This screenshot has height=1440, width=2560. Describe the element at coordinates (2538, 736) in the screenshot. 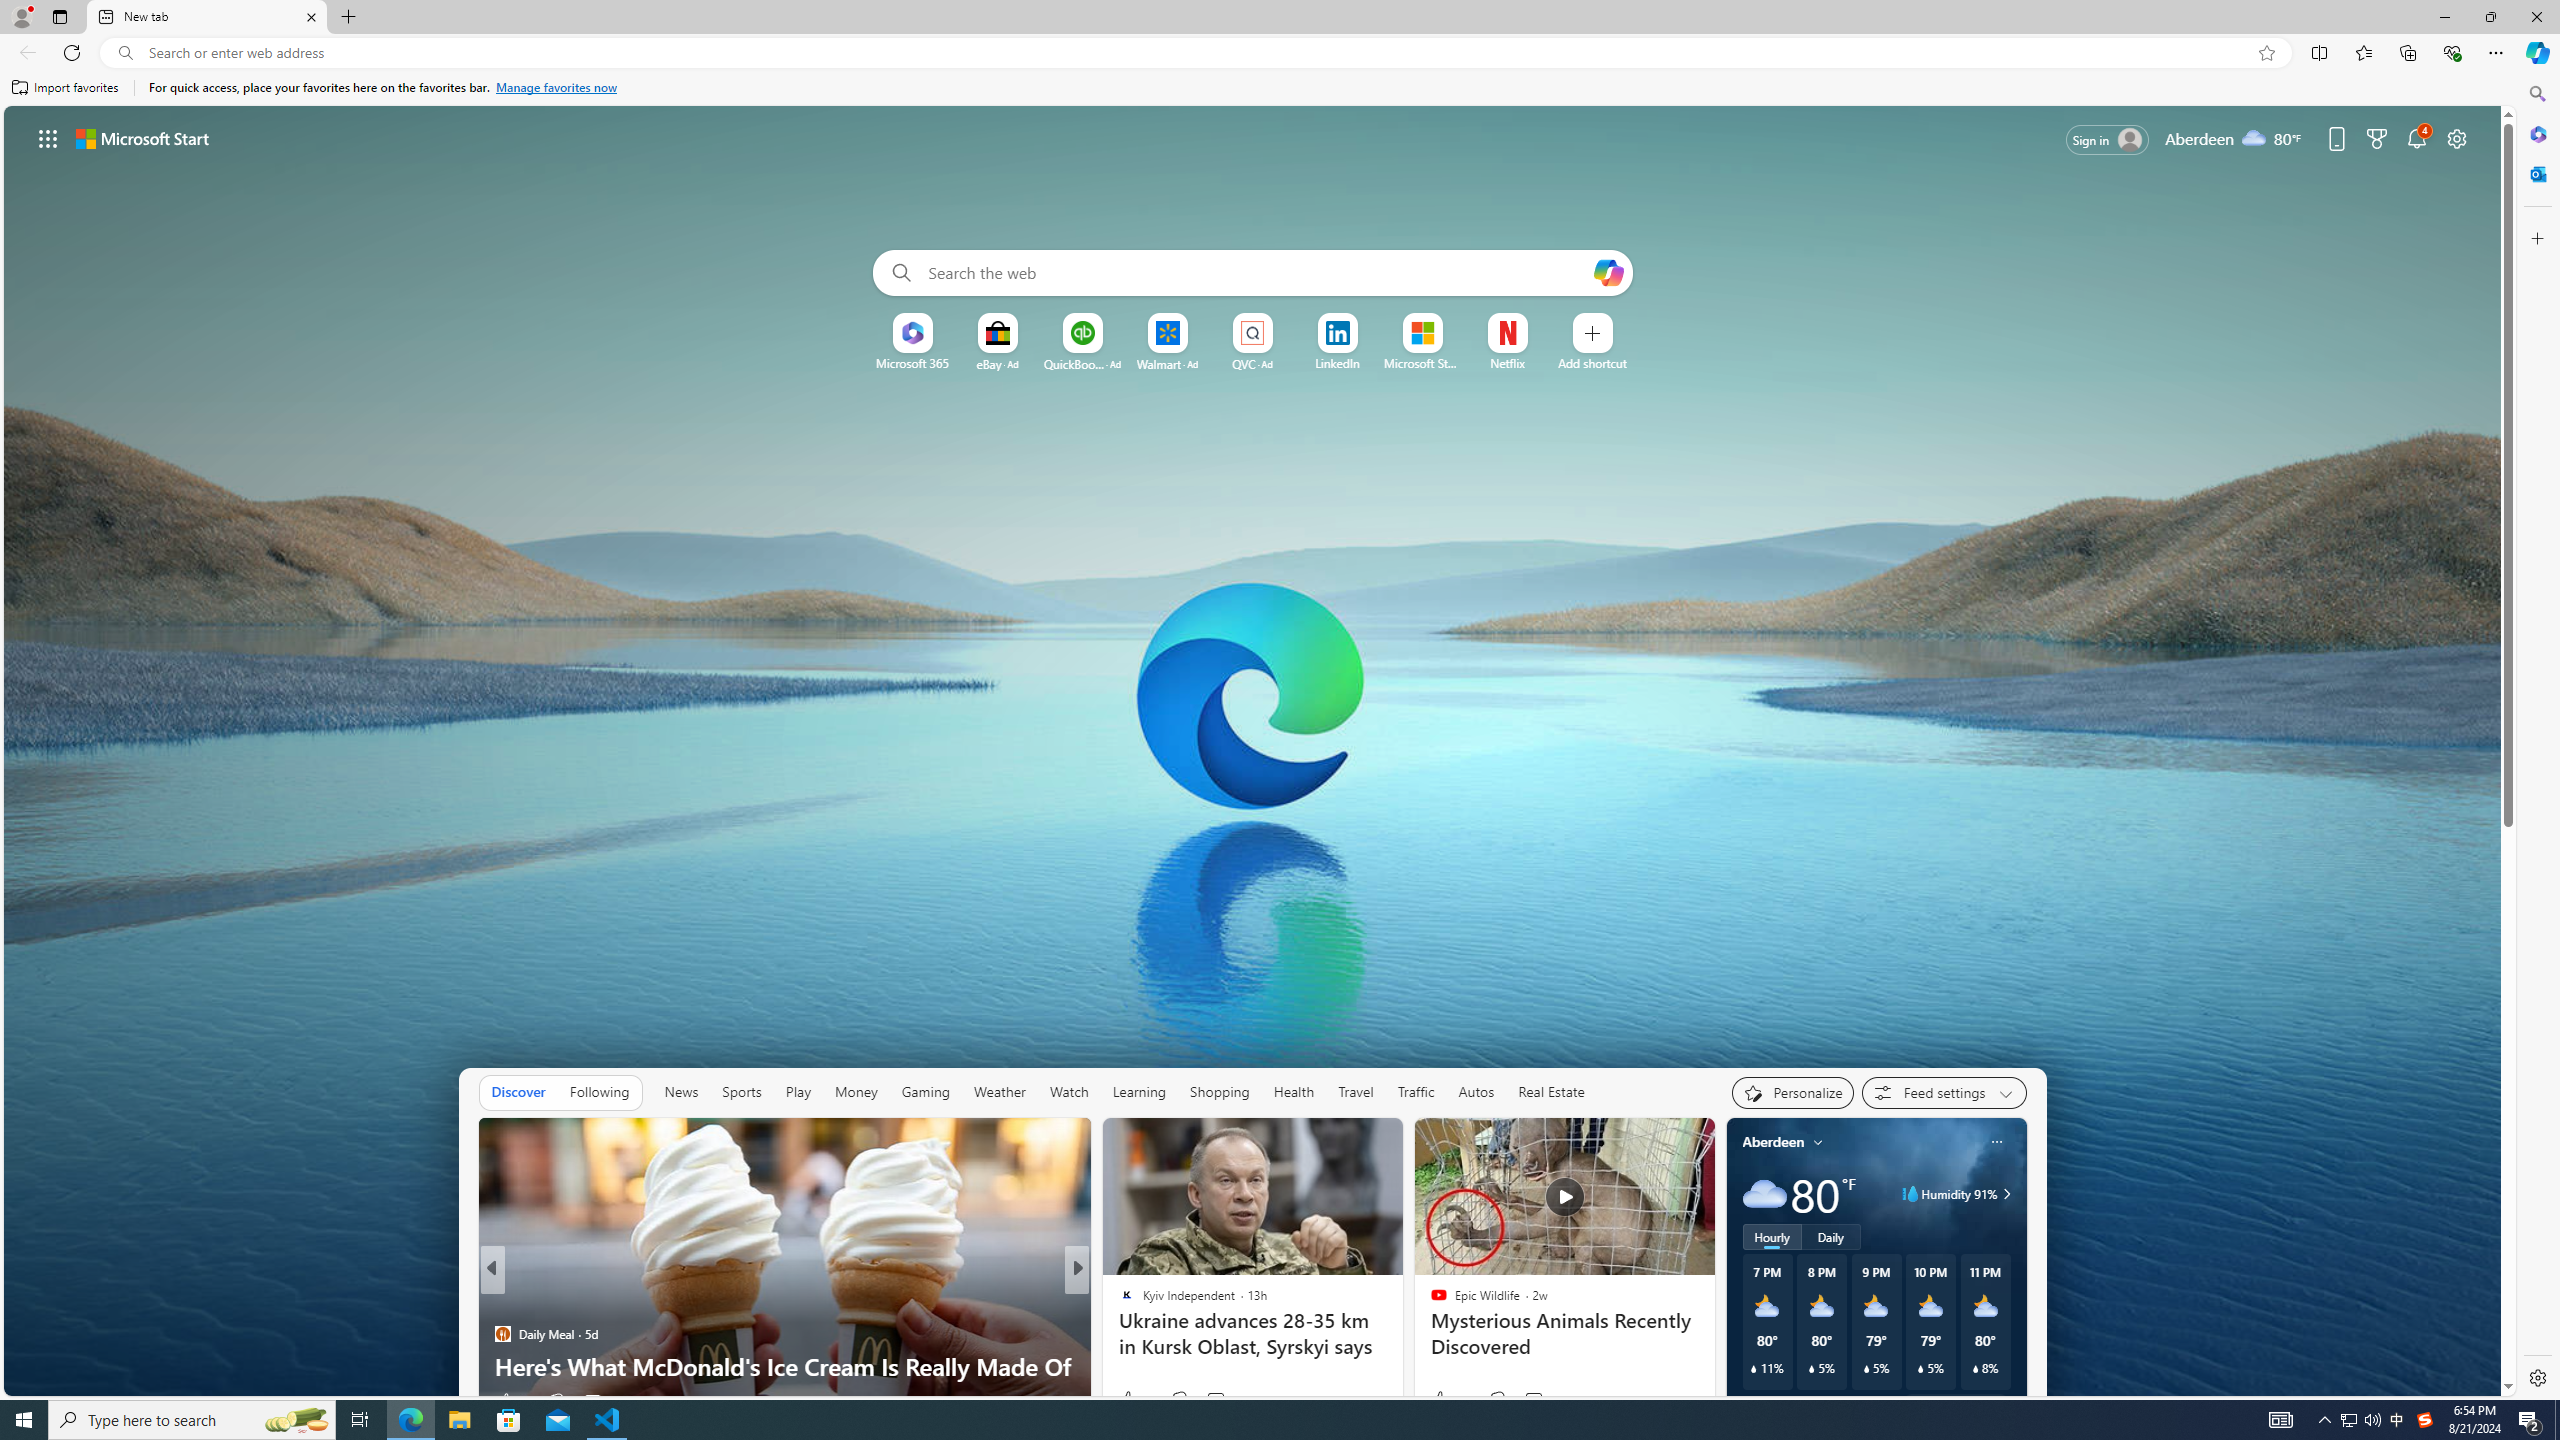

I see `Side bar` at that location.